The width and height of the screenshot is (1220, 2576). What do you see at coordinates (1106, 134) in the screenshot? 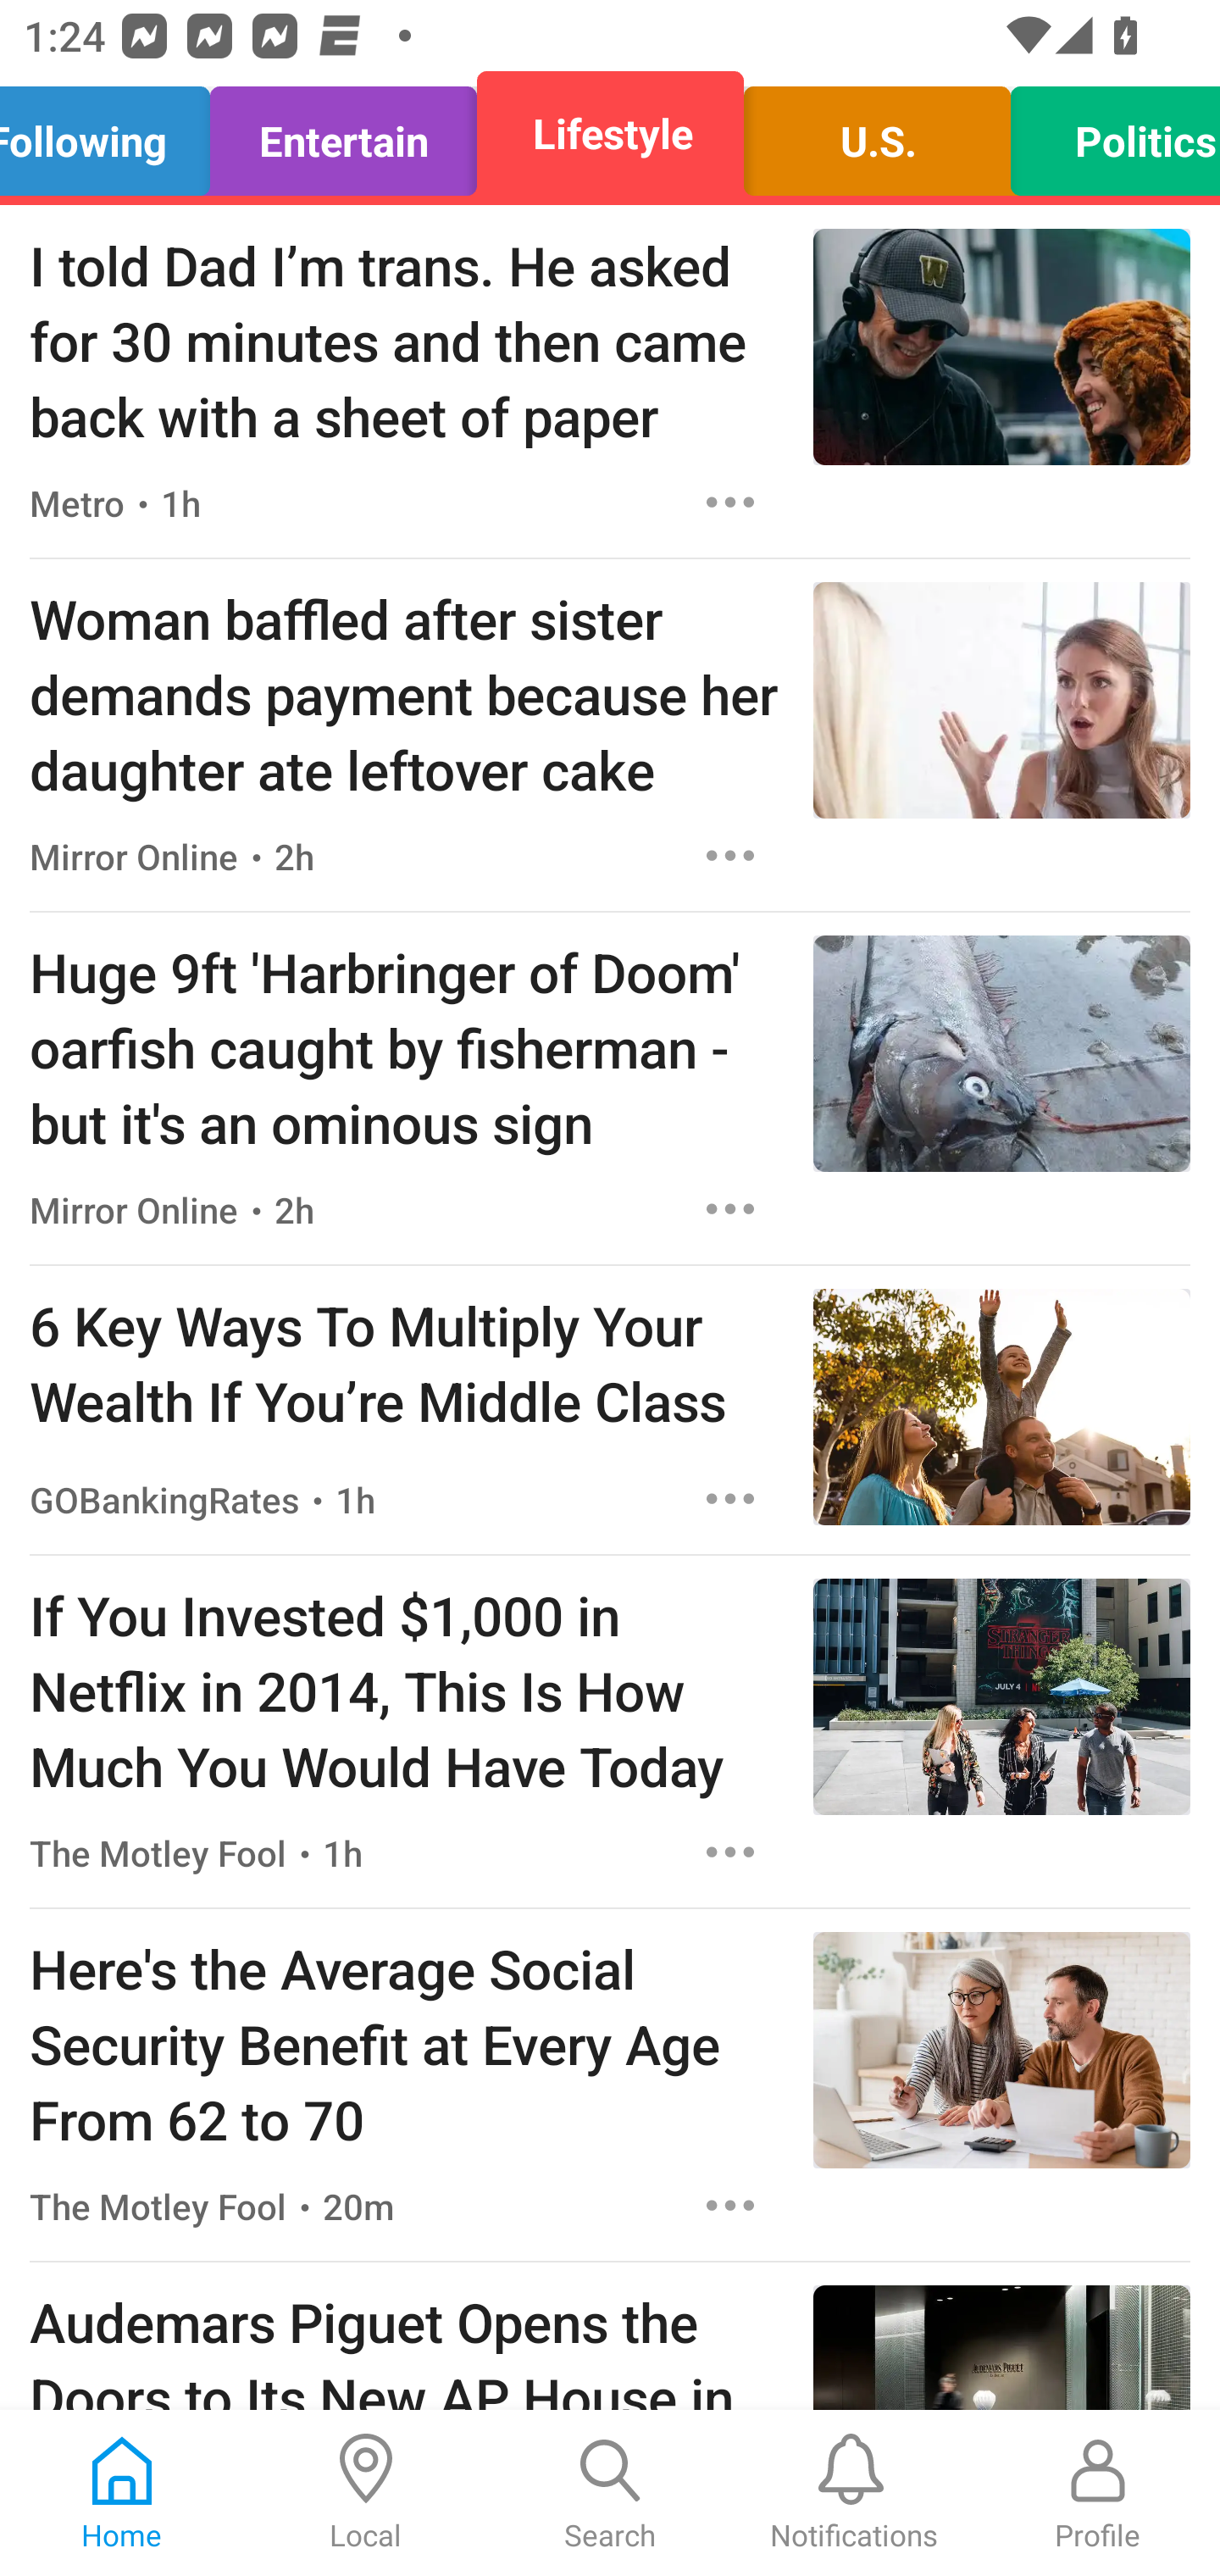
I see `Politics` at bounding box center [1106, 134].